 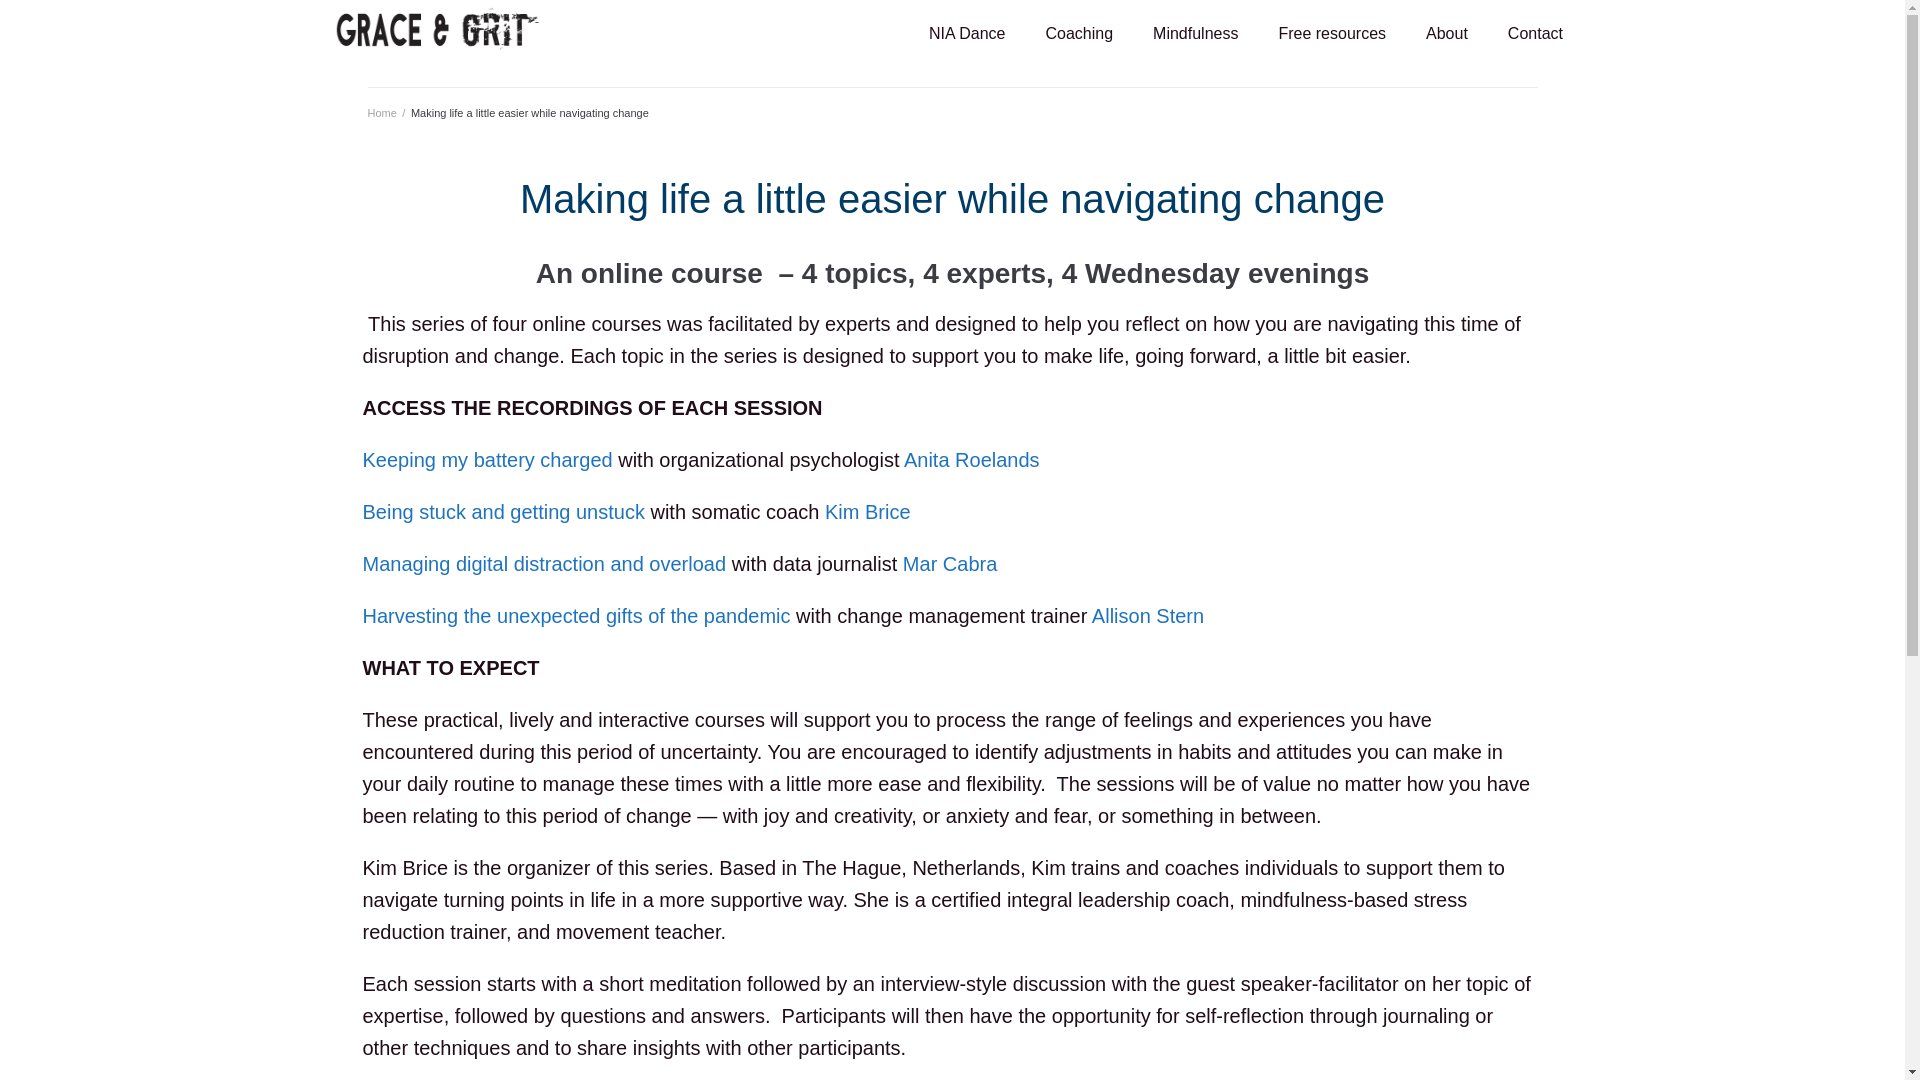 What do you see at coordinates (966, 34) in the screenshot?
I see `NIA Dance` at bounding box center [966, 34].